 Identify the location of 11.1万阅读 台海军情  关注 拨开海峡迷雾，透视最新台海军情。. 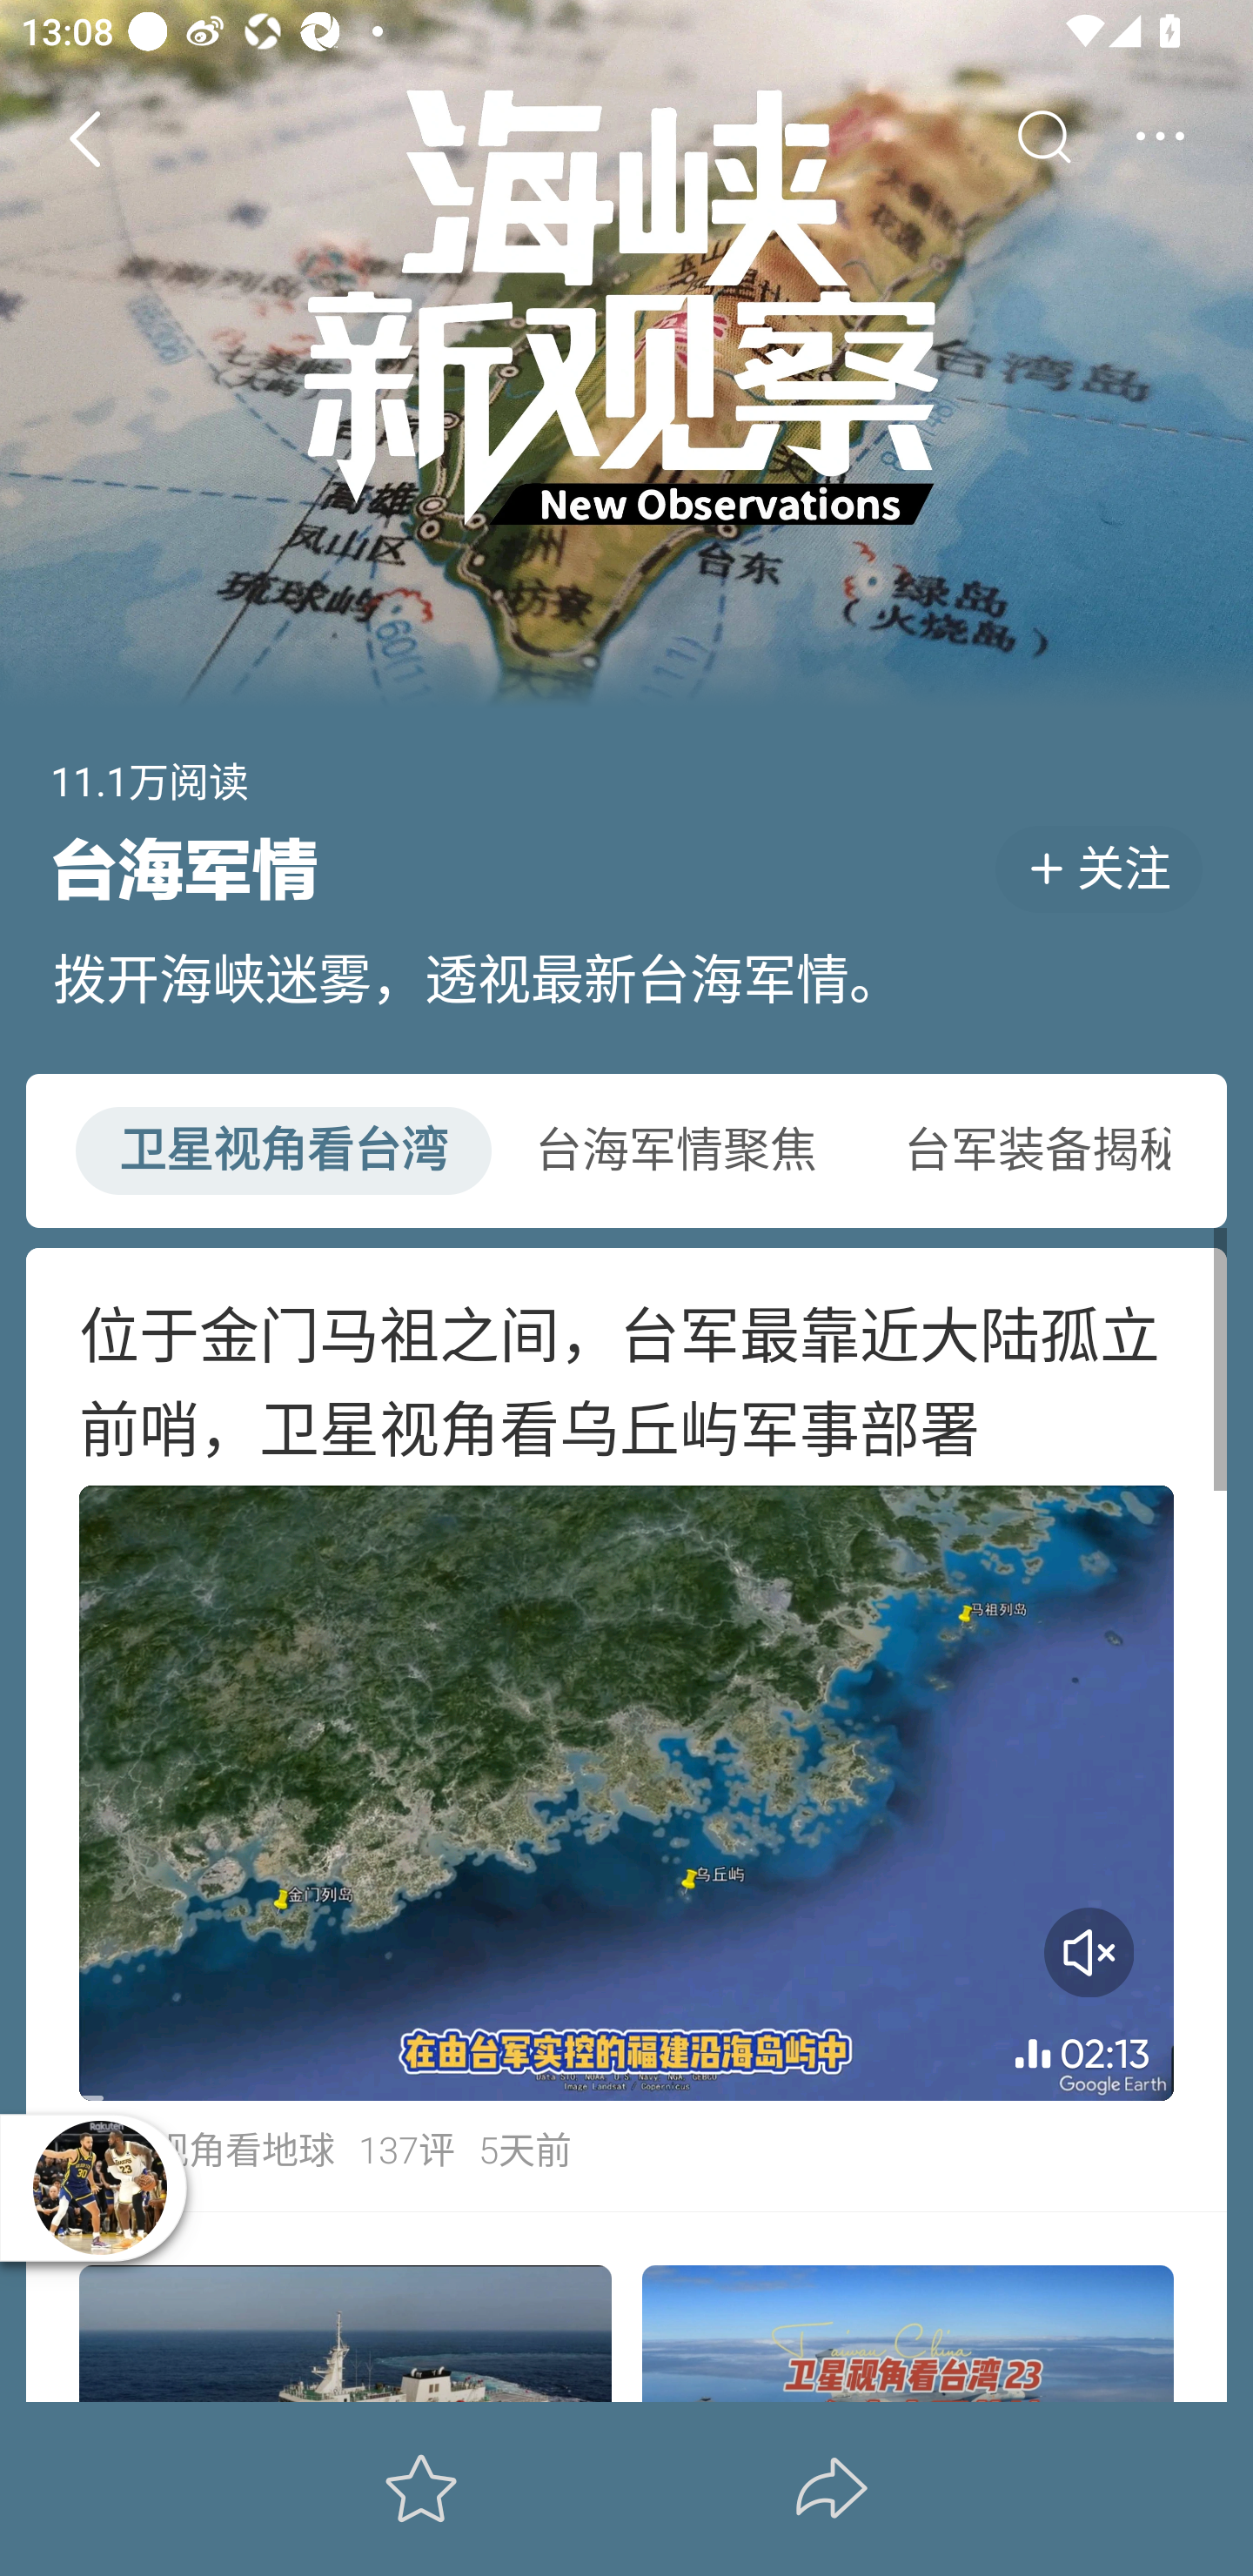
(626, 534).